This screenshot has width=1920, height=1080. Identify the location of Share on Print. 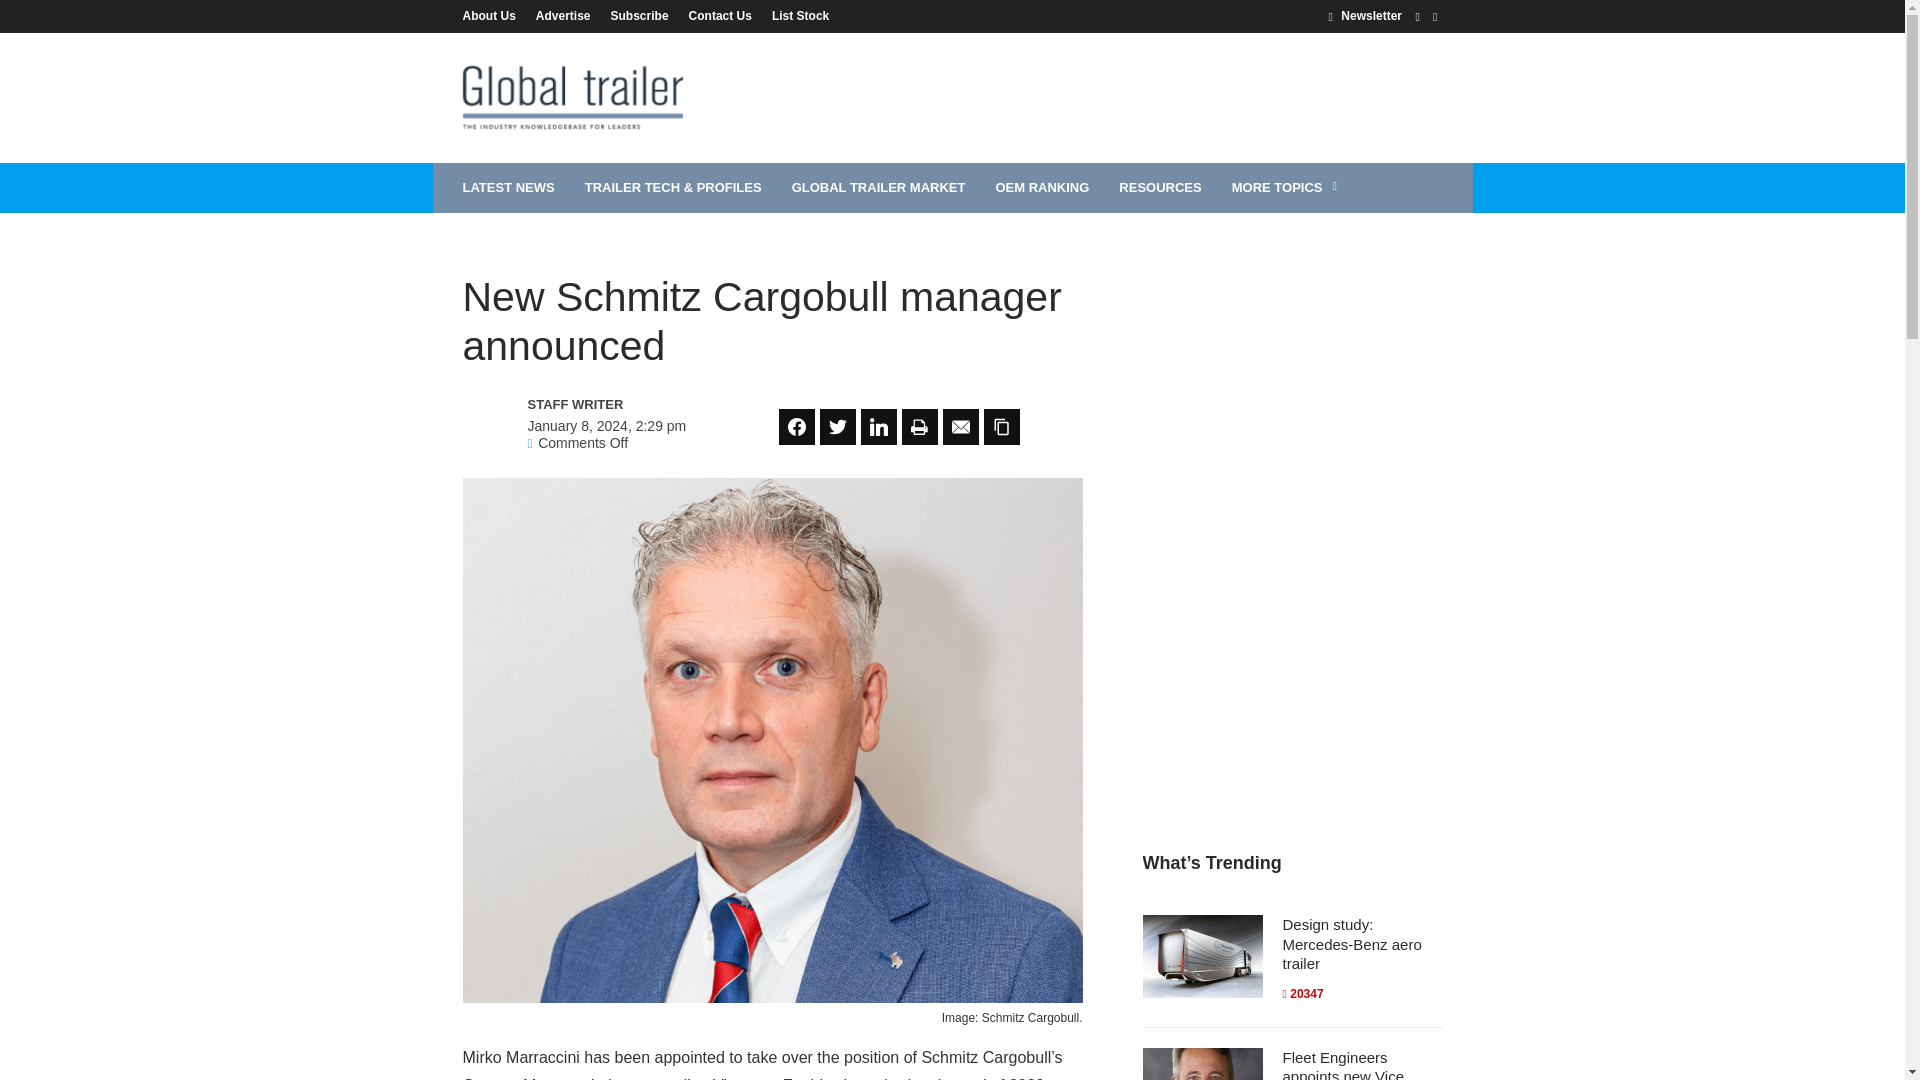
(920, 426).